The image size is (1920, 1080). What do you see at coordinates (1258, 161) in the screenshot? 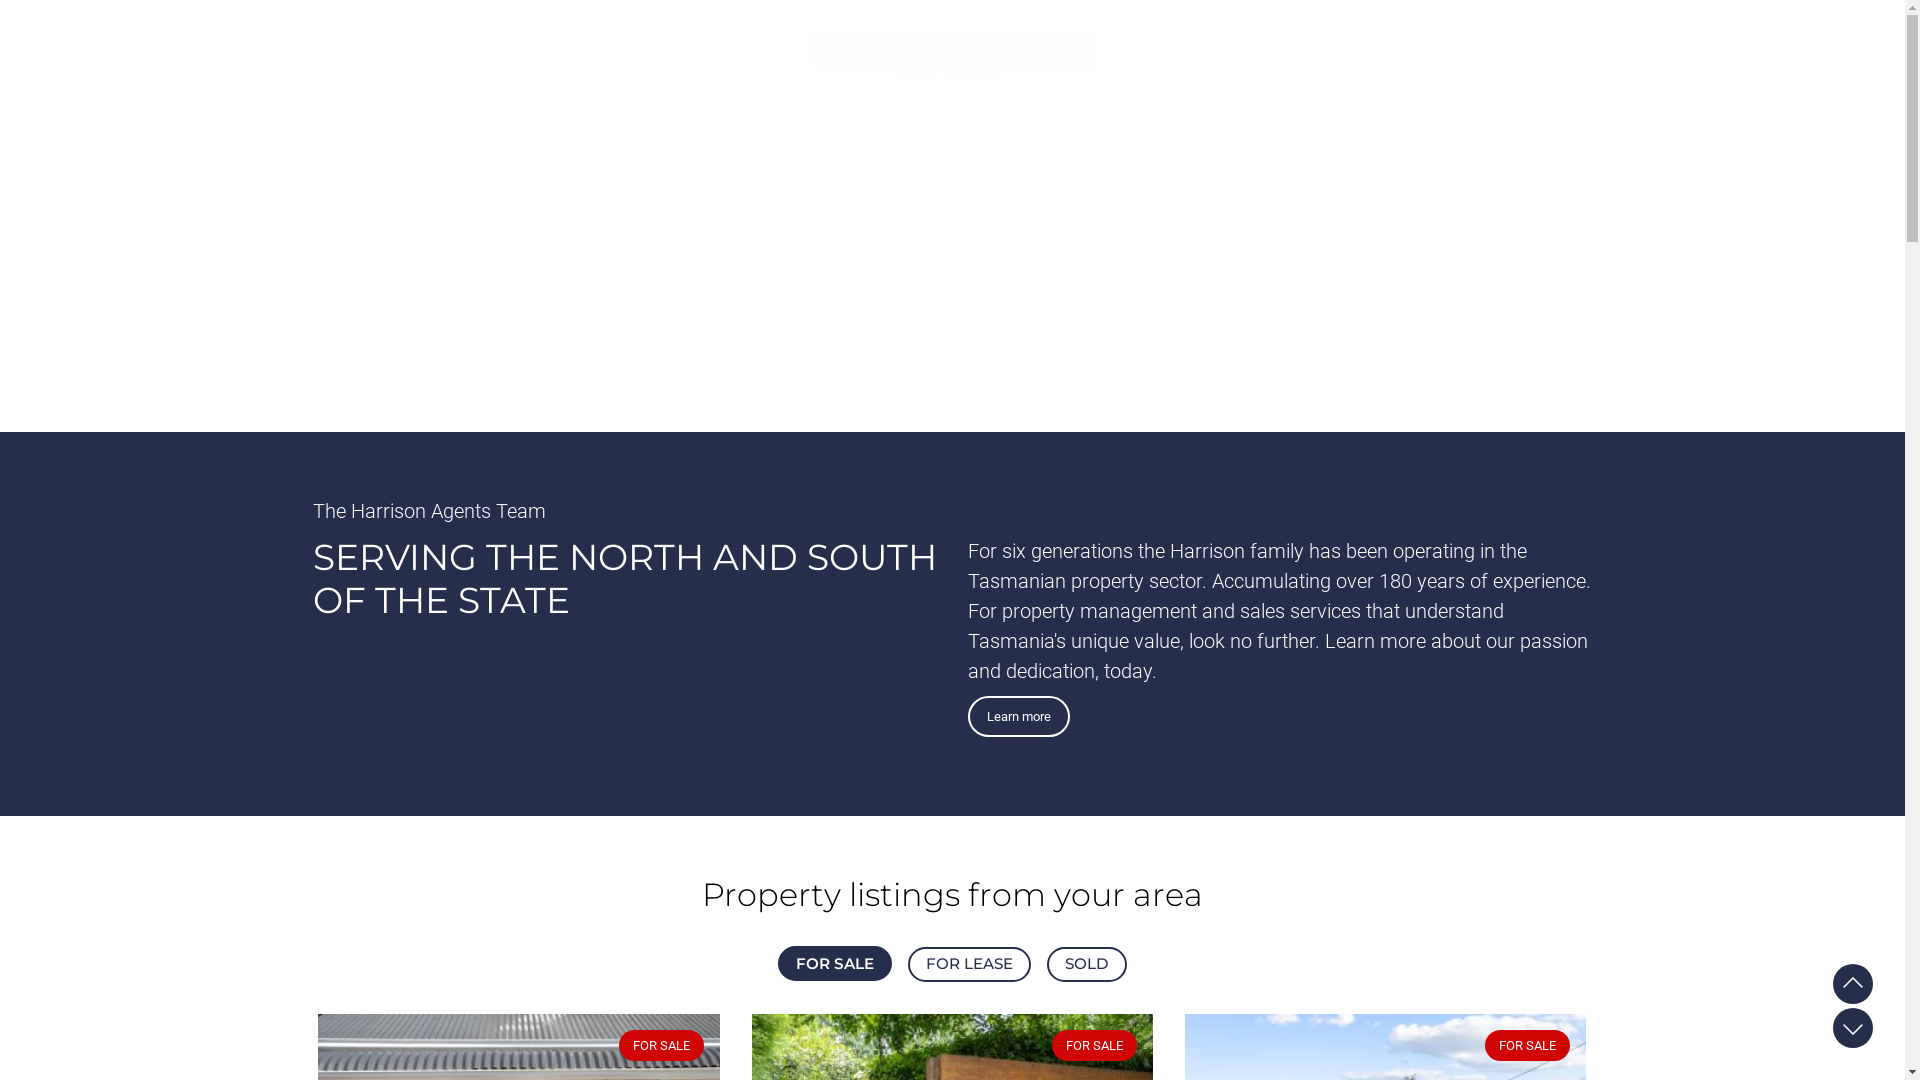
I see `Search` at bounding box center [1258, 161].